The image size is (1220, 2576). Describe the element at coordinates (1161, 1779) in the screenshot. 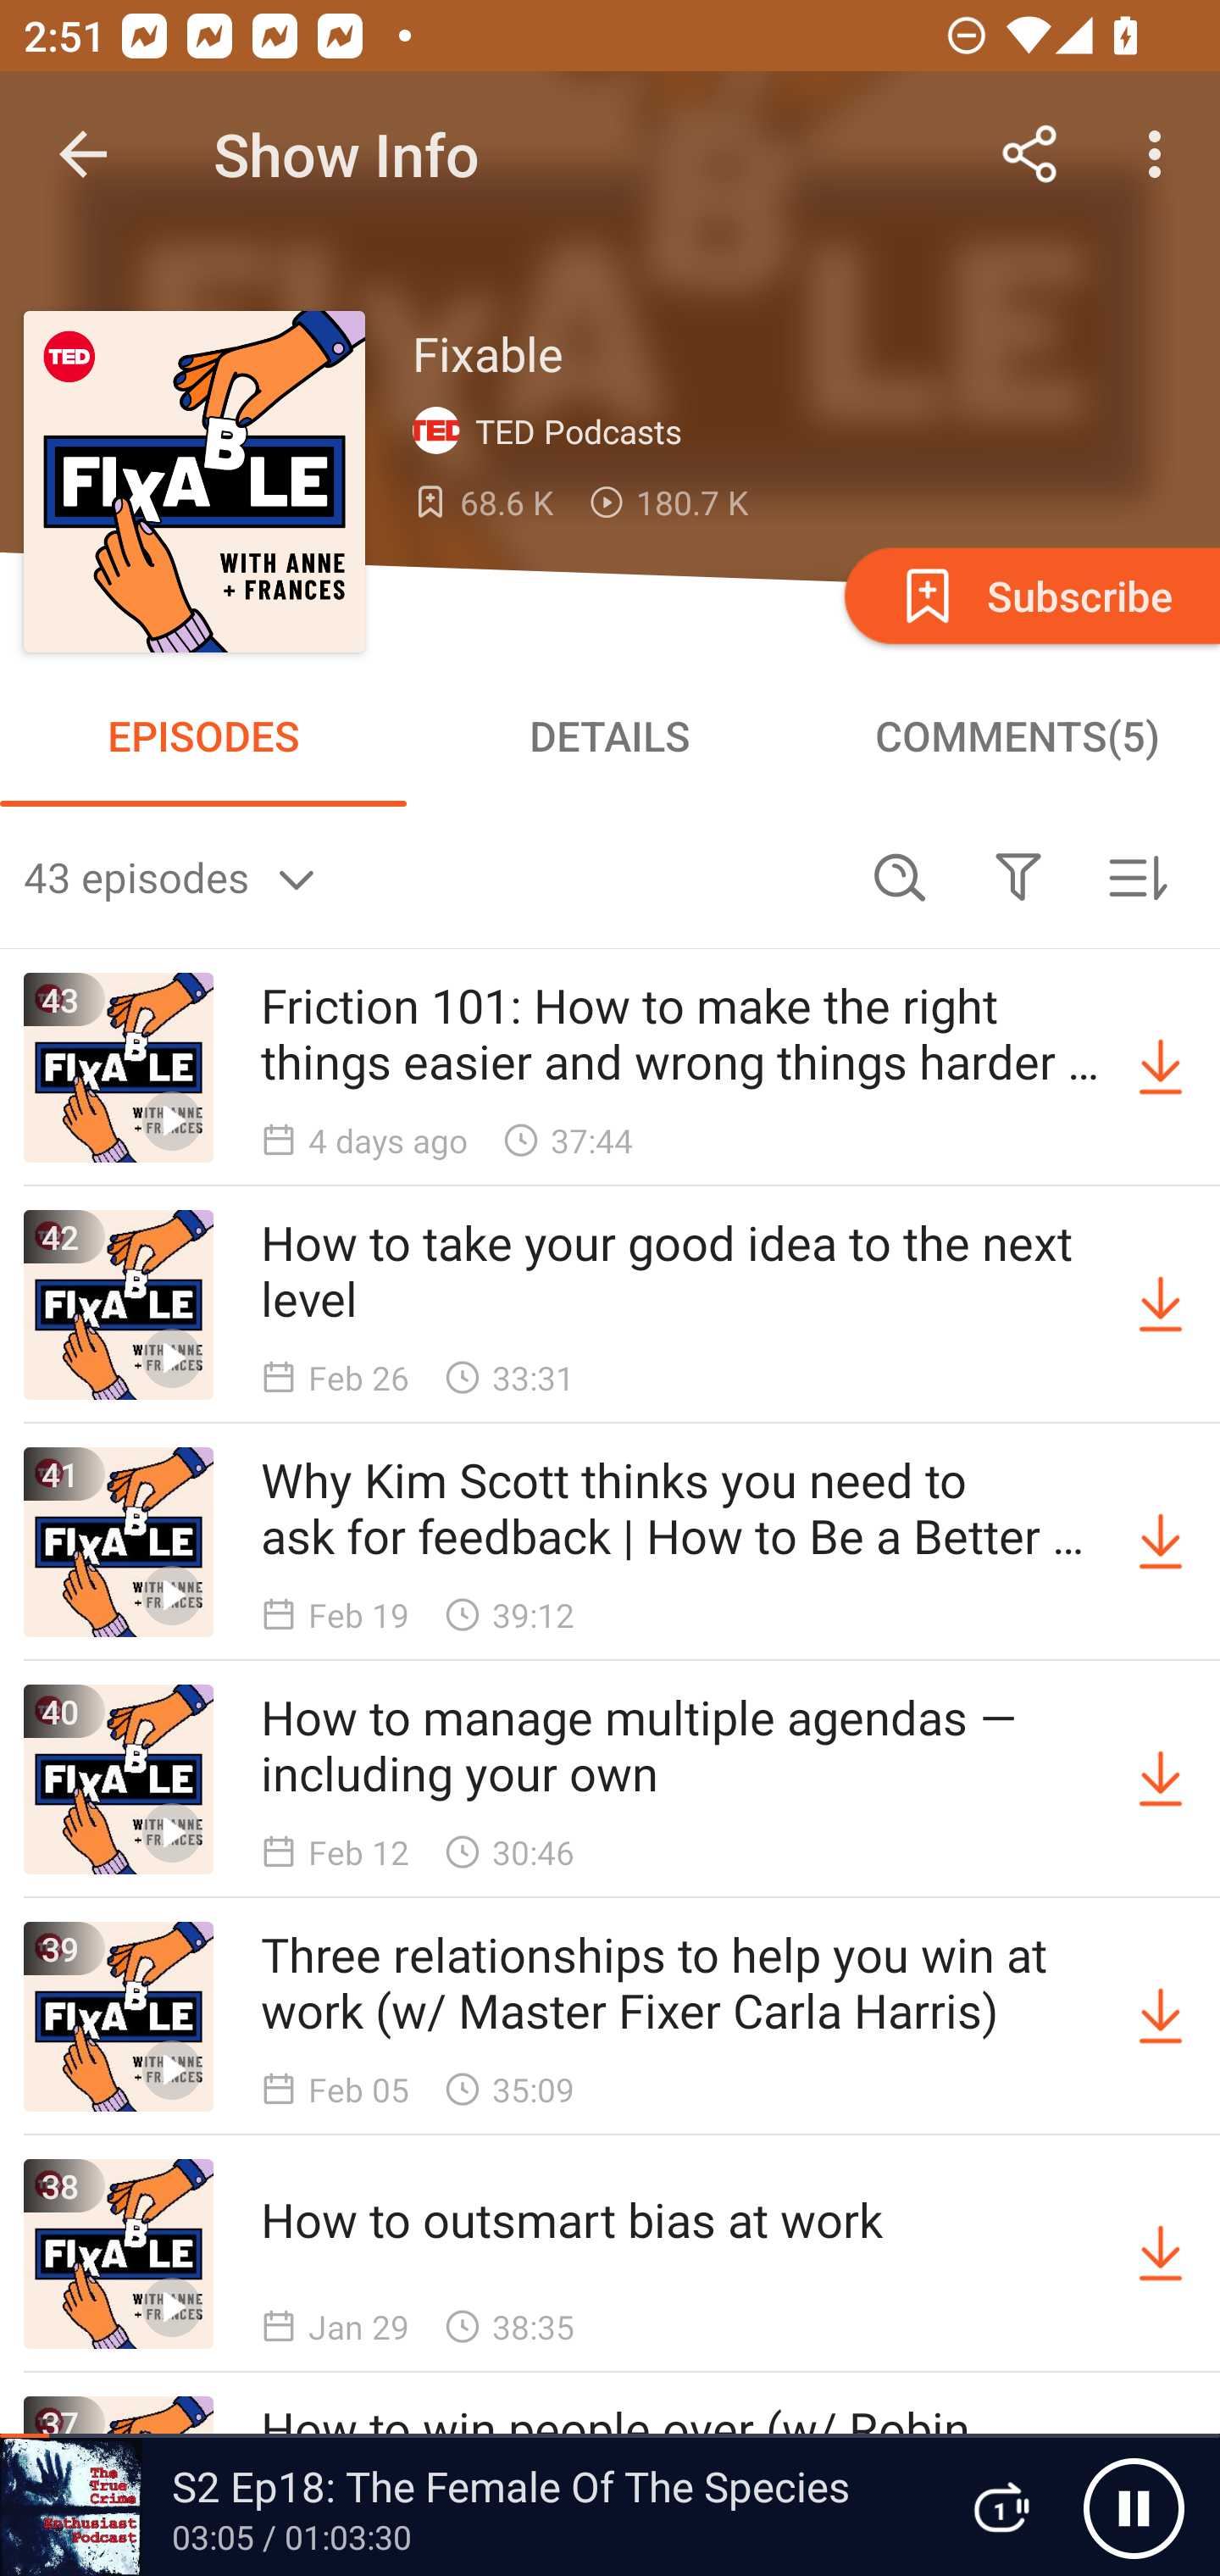

I see `Download` at that location.